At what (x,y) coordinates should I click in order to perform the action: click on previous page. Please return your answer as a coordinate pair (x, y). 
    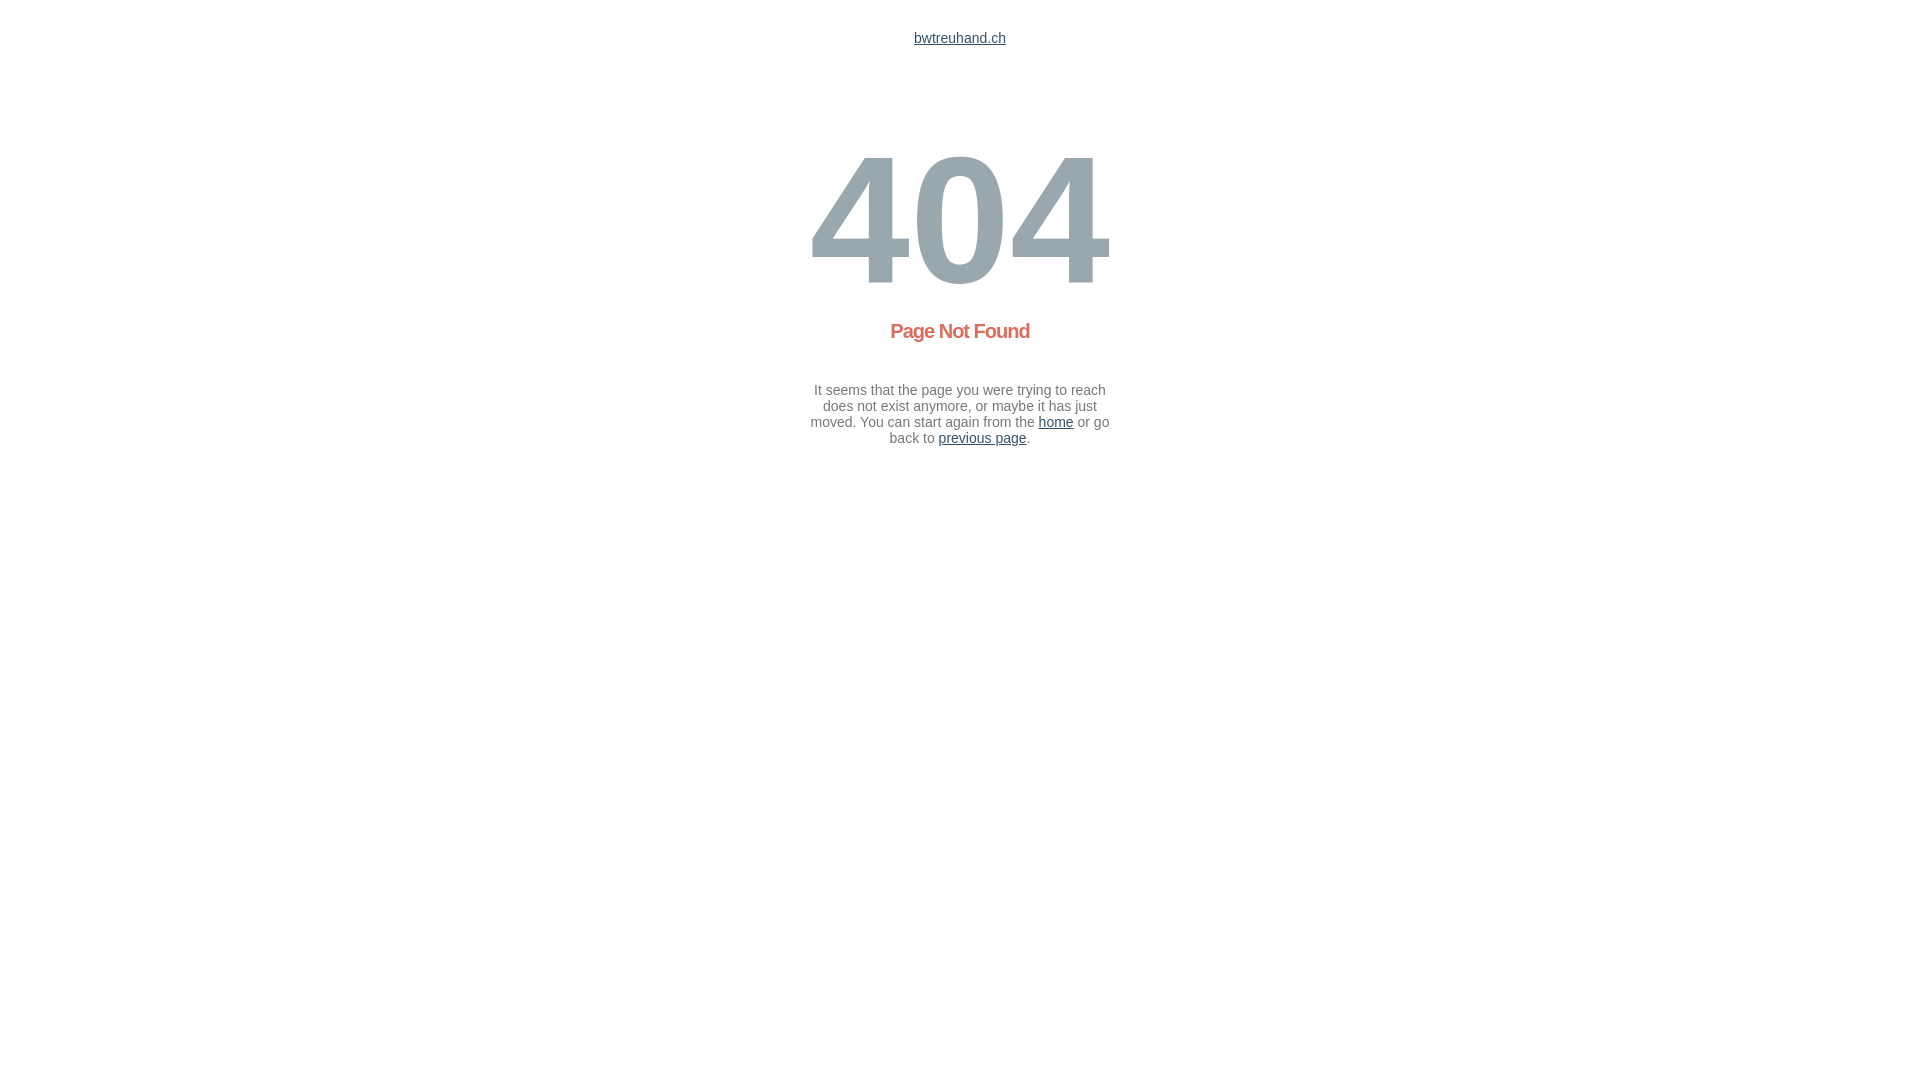
    Looking at the image, I should click on (983, 438).